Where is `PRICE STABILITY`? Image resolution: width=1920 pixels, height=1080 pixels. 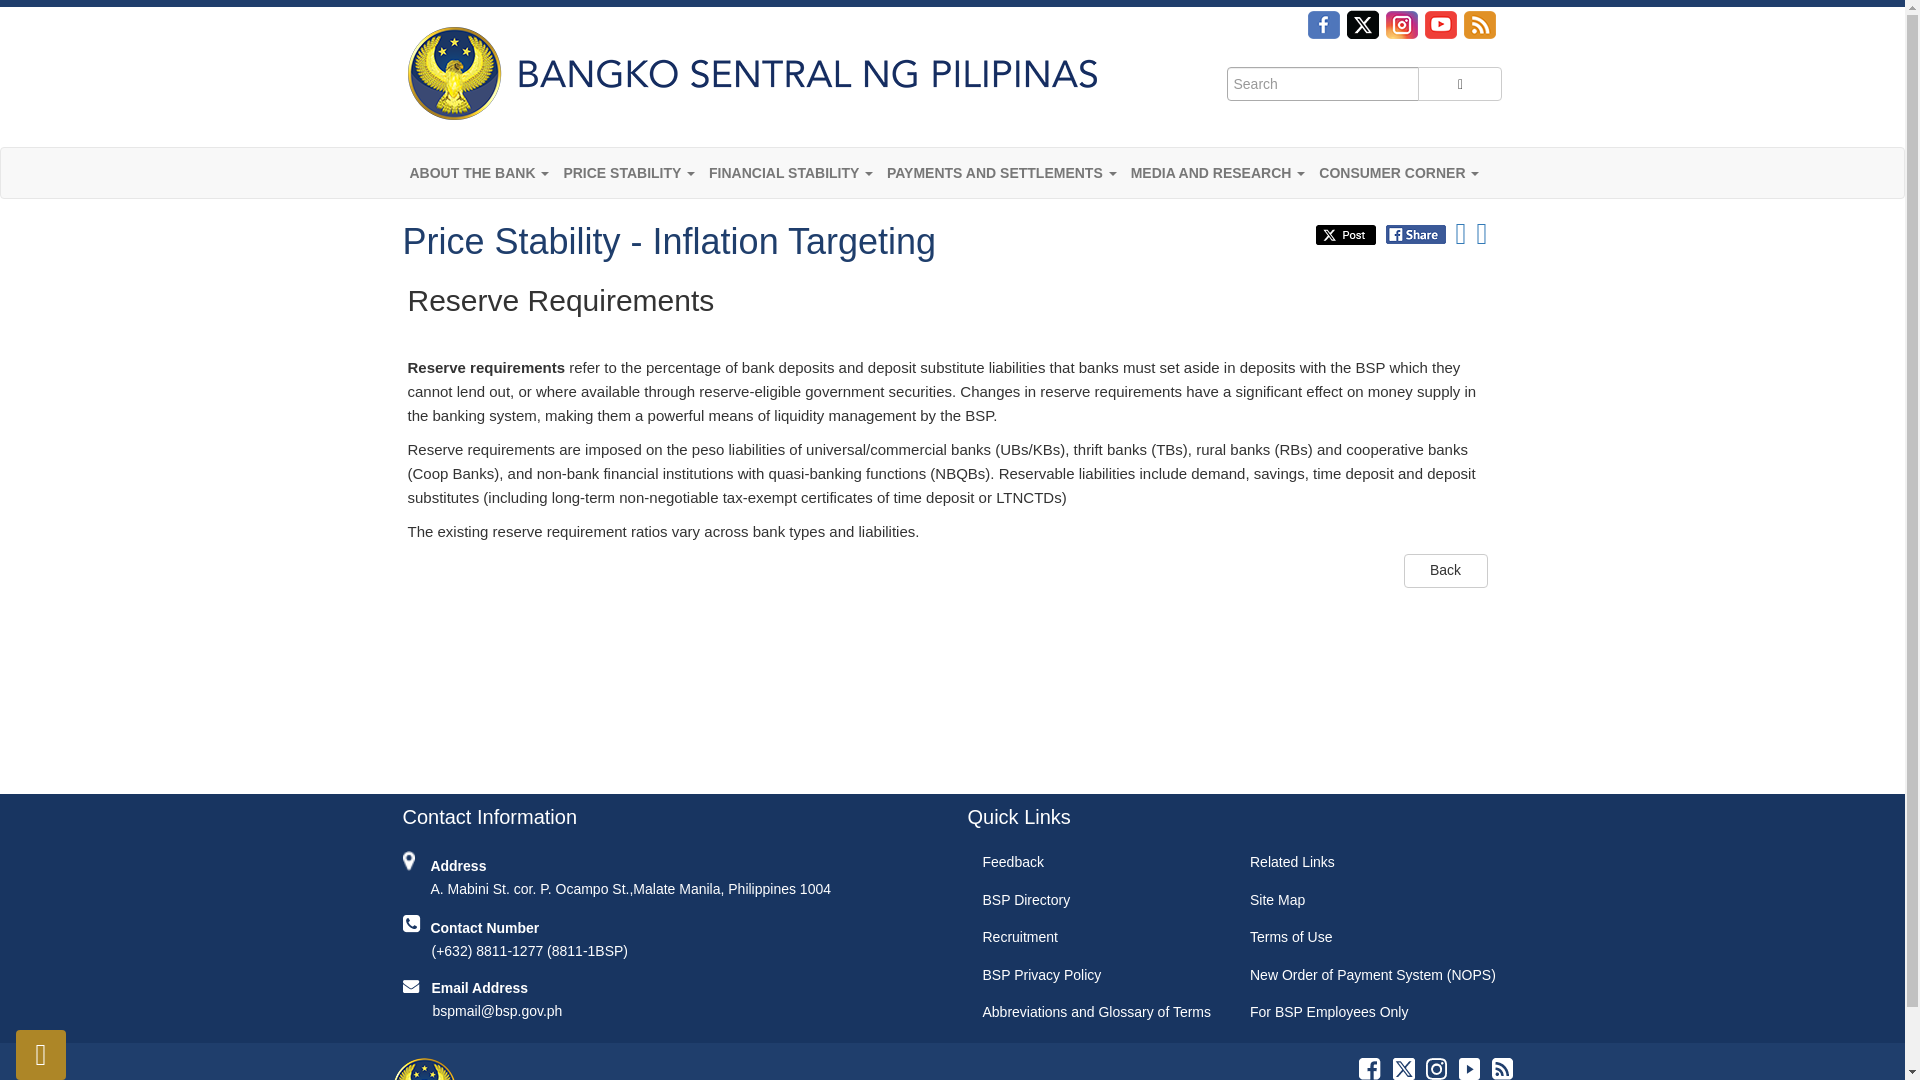 PRICE STABILITY is located at coordinates (629, 172).